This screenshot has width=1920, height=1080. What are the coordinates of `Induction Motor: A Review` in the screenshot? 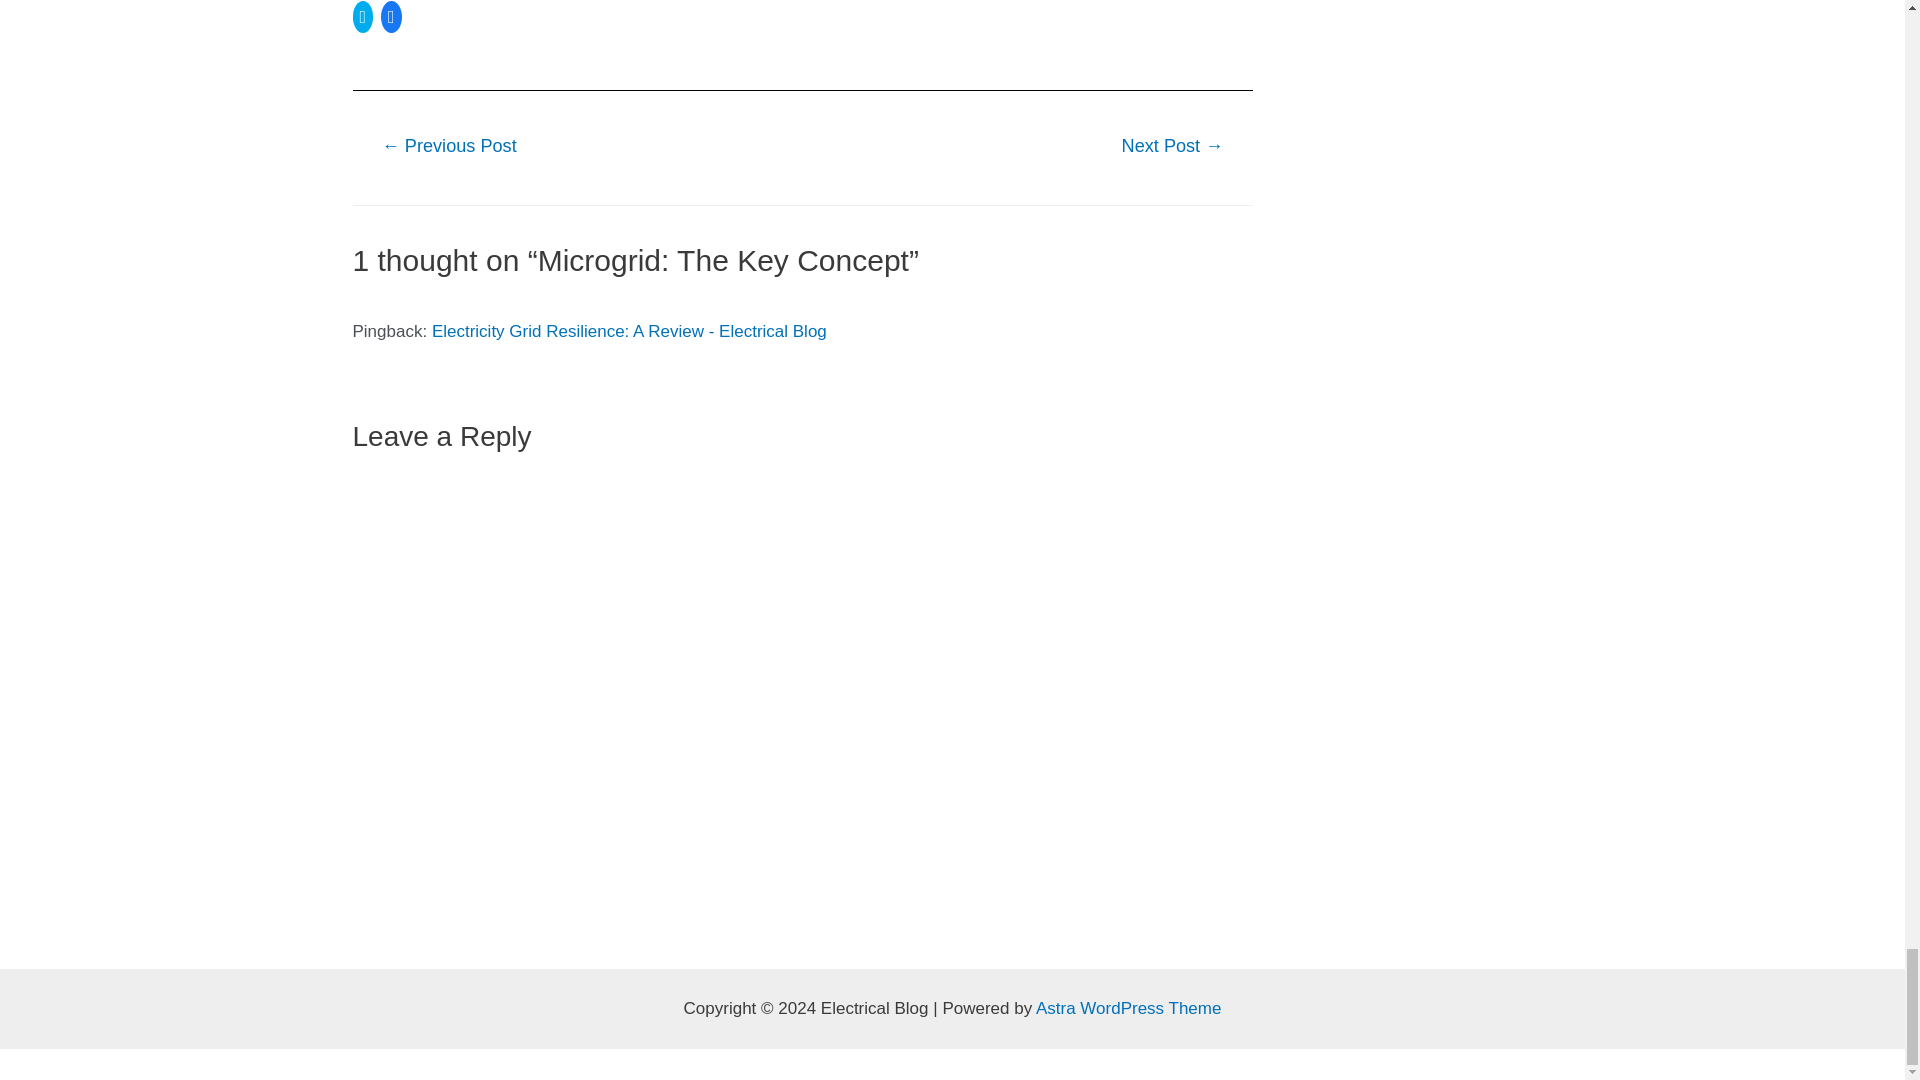 It's located at (1172, 148).